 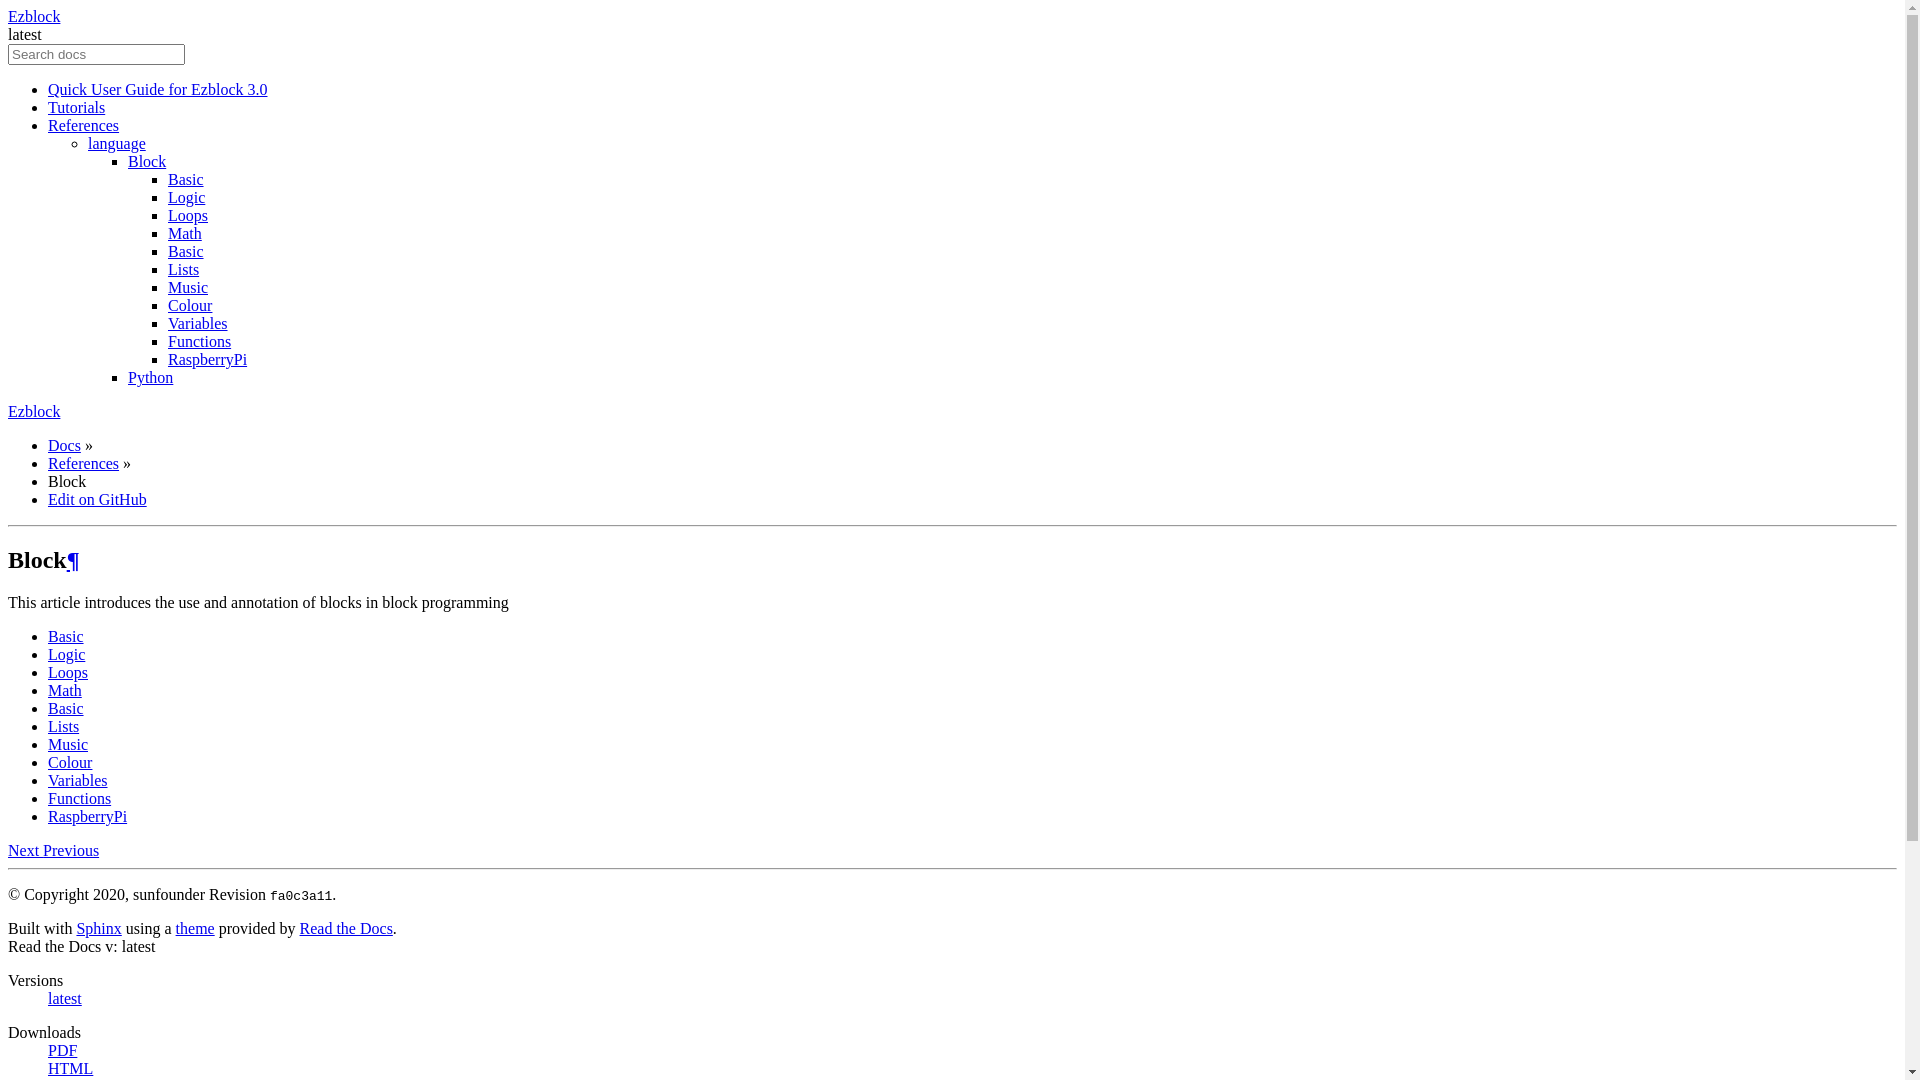 I want to click on theme, so click(x=196, y=928).